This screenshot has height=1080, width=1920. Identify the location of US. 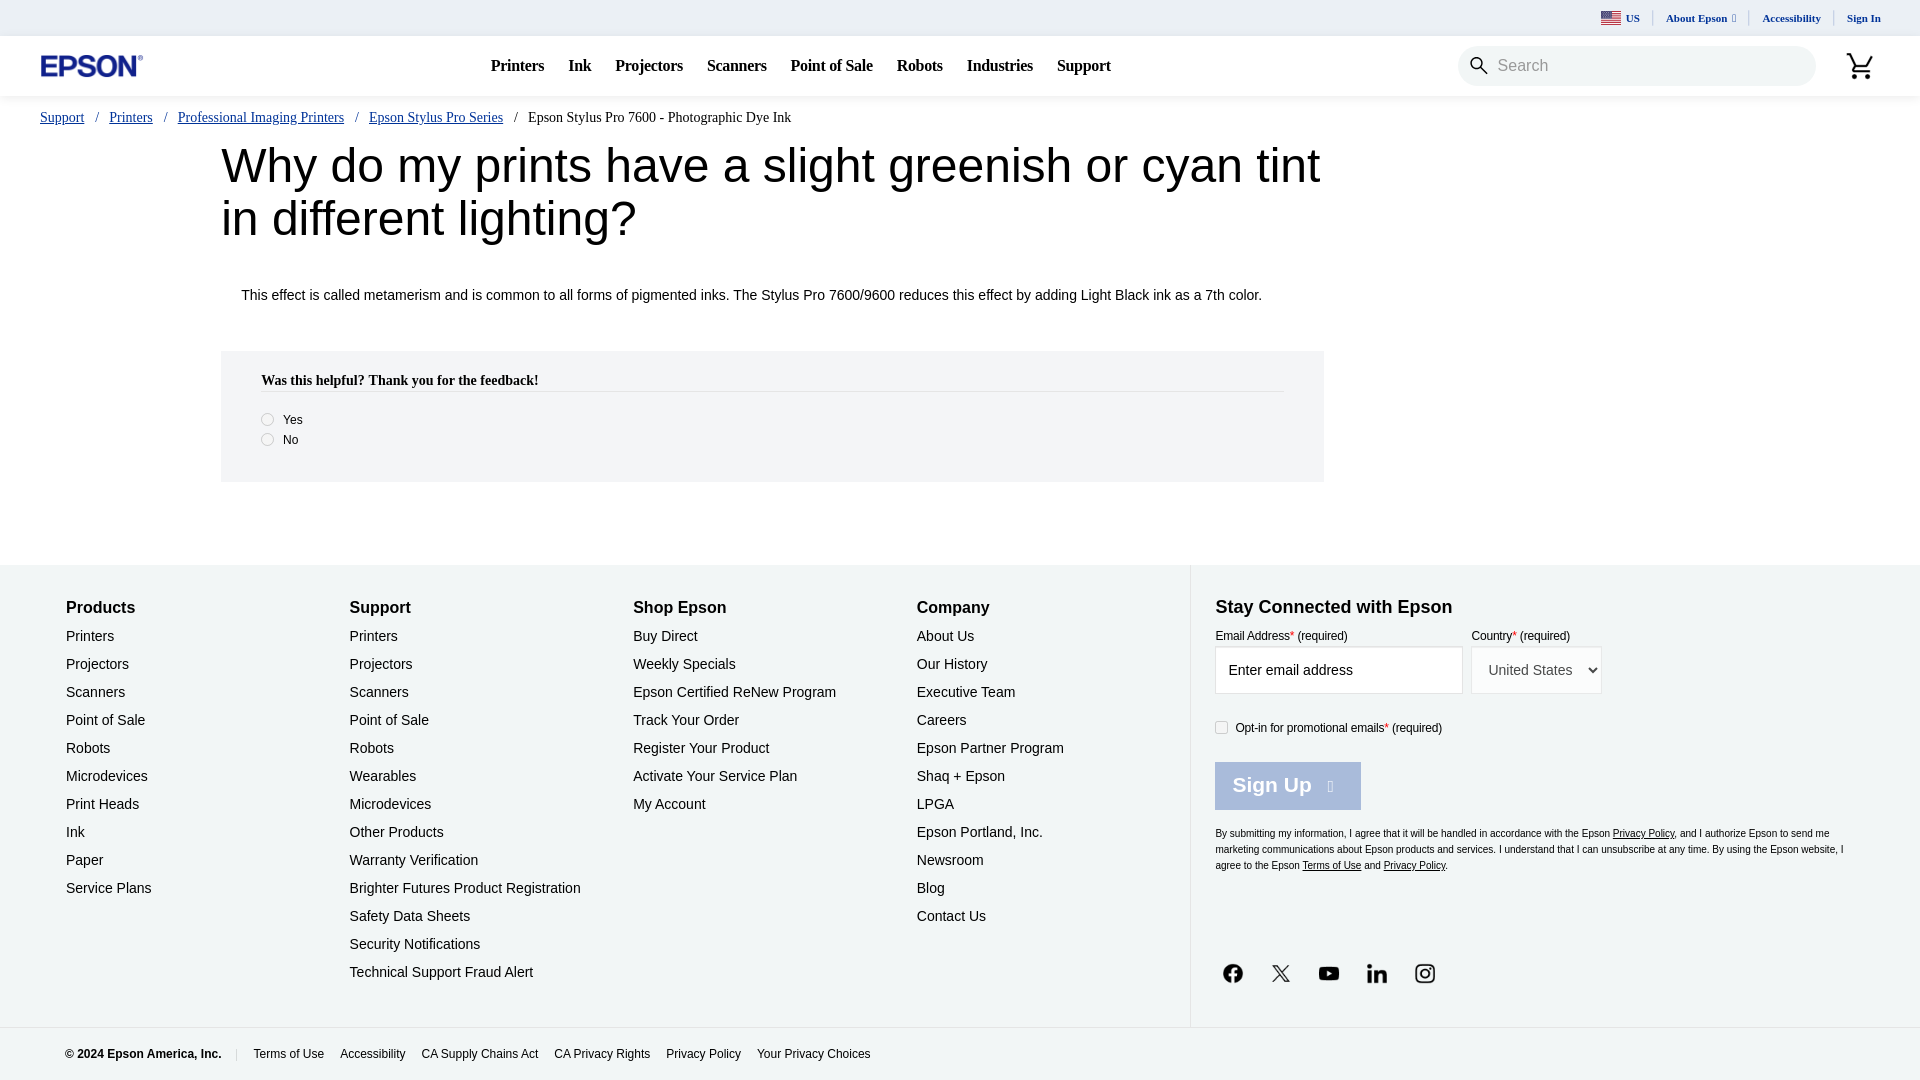
(1620, 18).